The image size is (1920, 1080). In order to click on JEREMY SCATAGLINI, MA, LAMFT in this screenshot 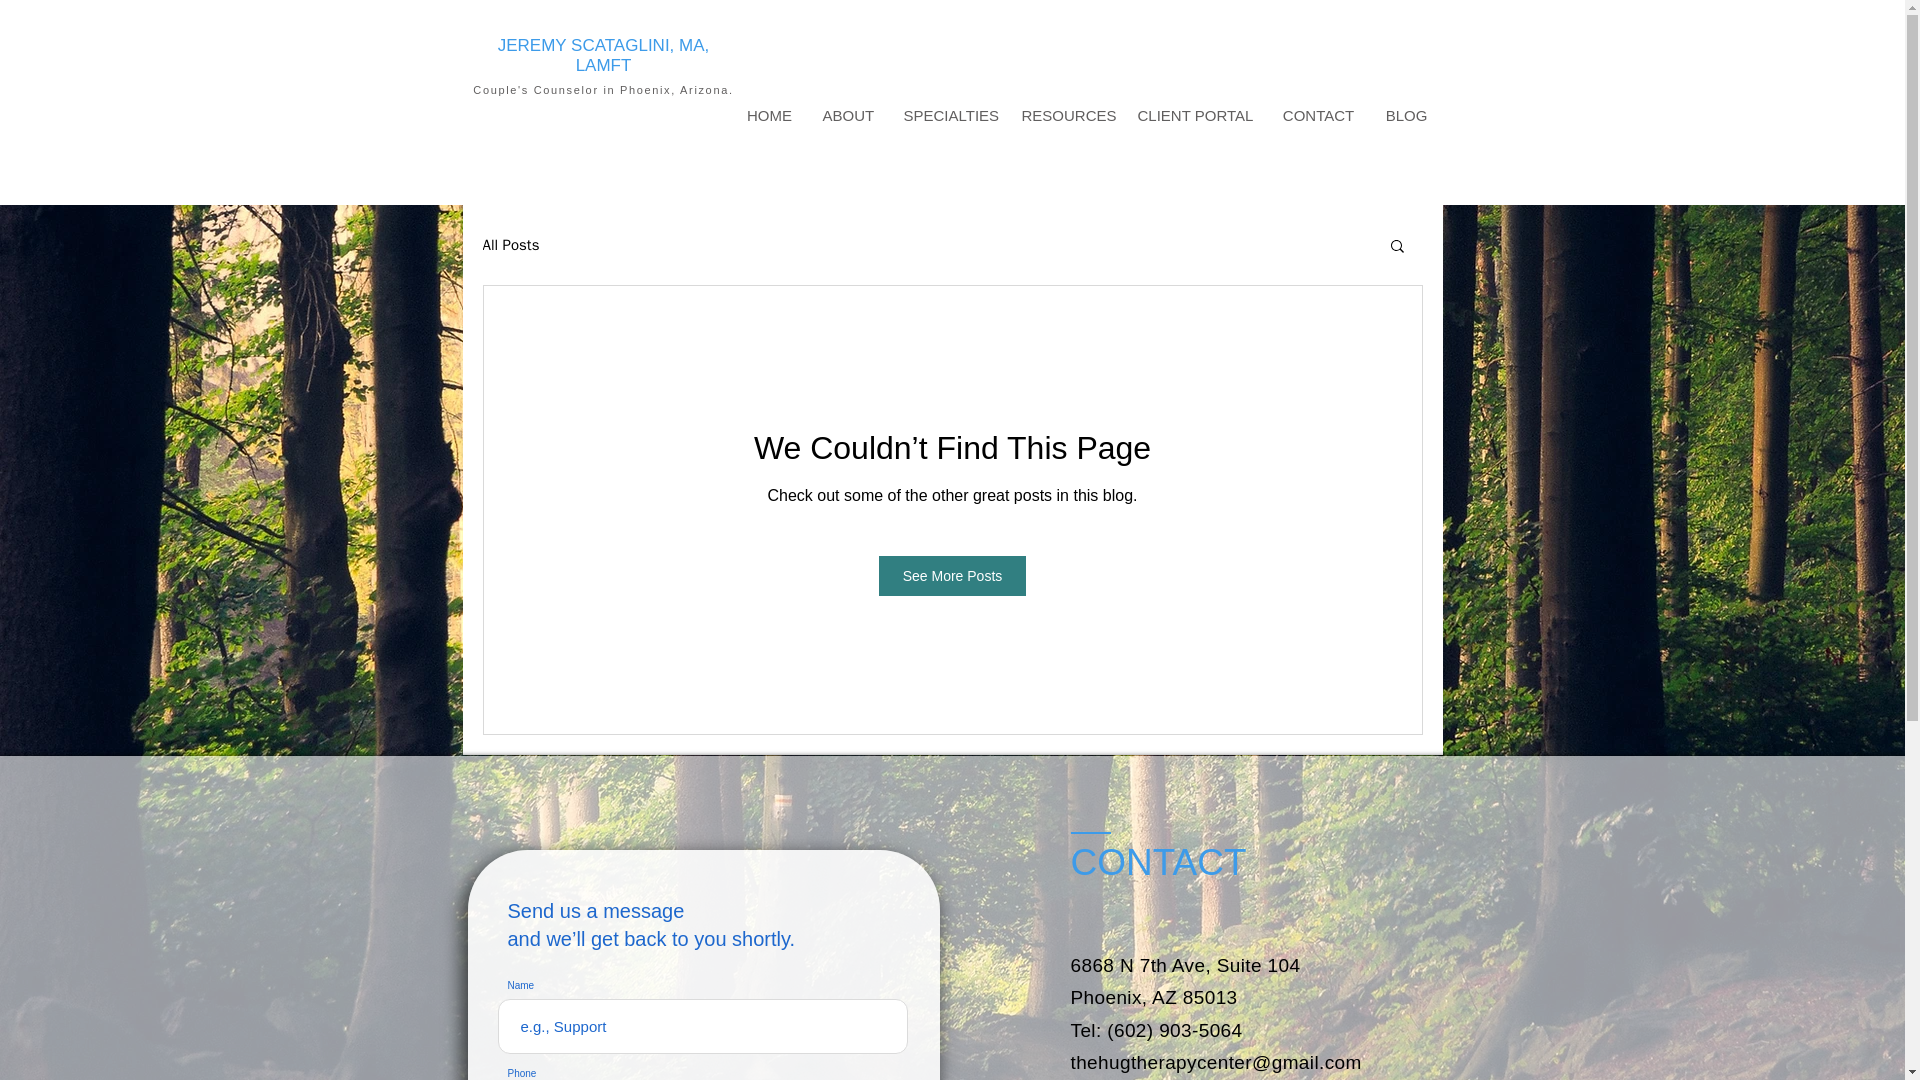, I will do `click(604, 54)`.